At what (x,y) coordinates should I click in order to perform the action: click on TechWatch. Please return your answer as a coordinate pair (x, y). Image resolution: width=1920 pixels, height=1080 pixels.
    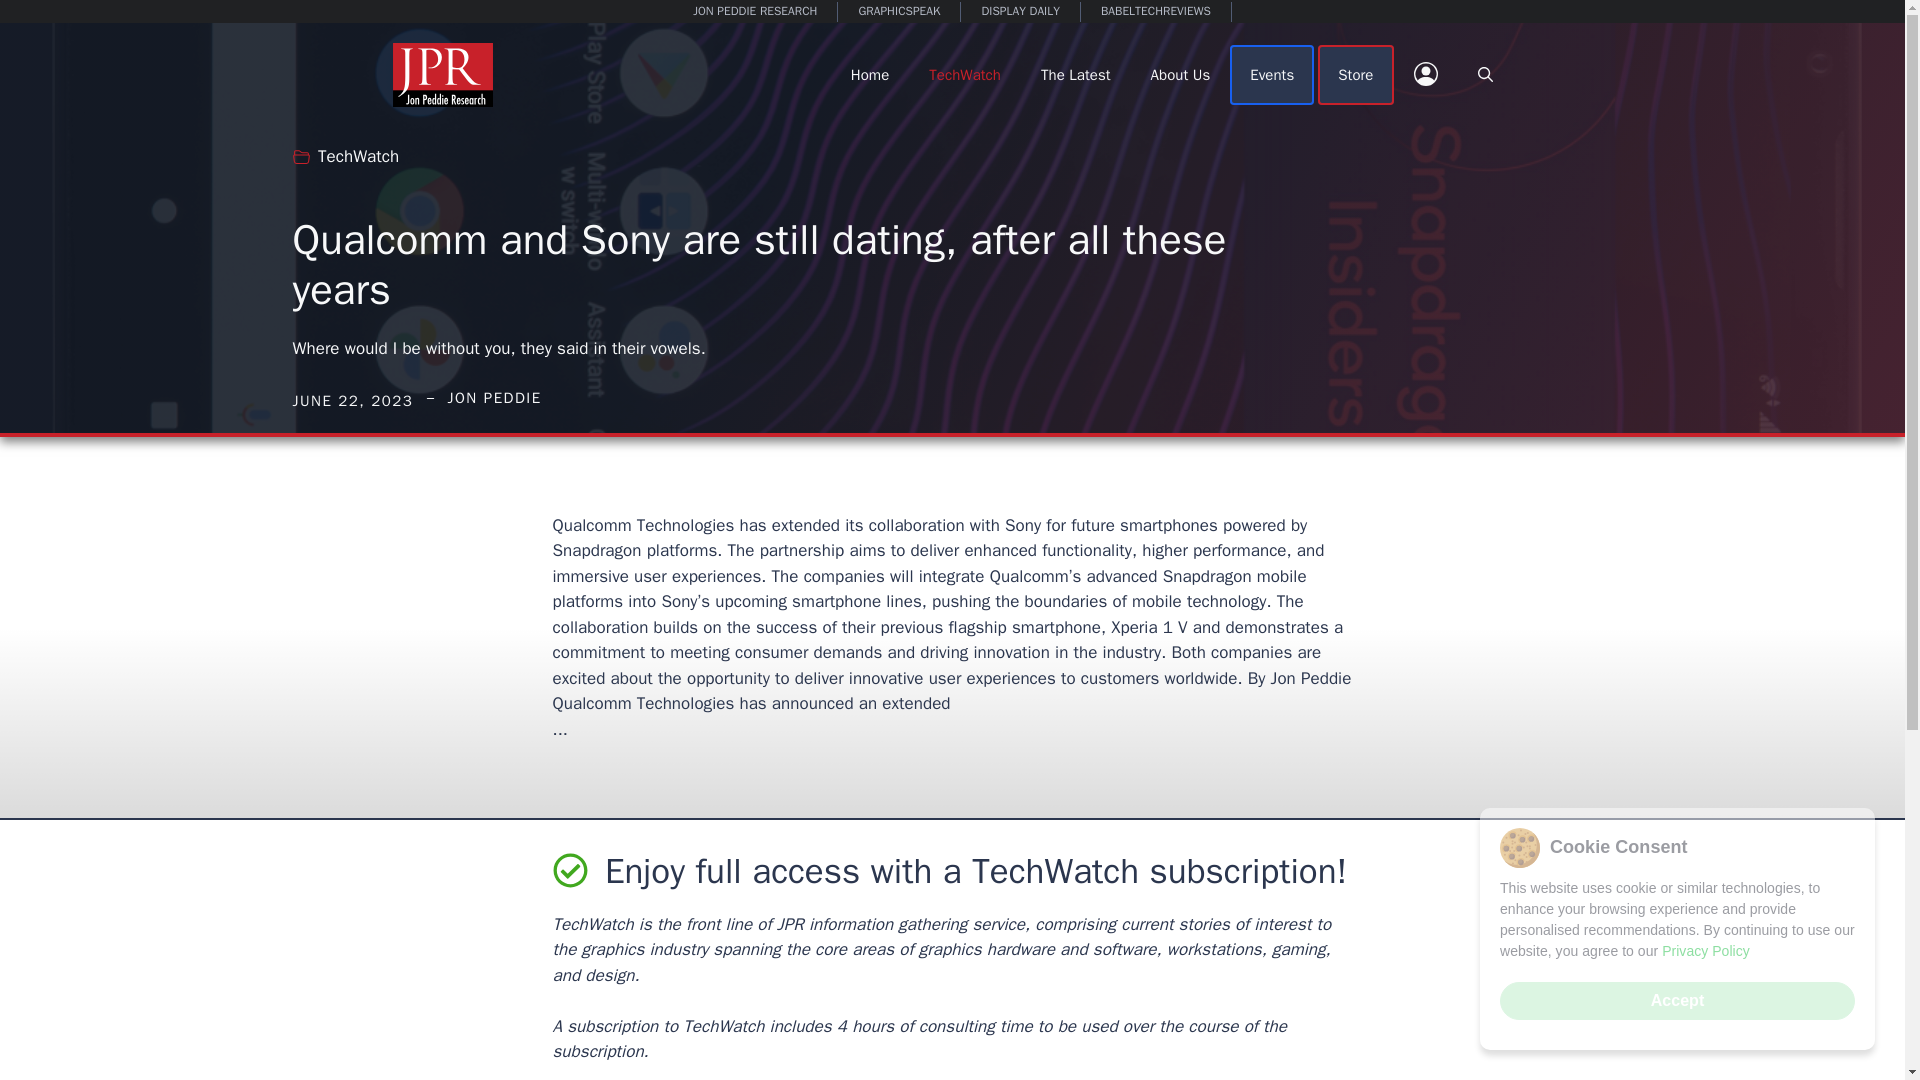
    Looking at the image, I should click on (358, 156).